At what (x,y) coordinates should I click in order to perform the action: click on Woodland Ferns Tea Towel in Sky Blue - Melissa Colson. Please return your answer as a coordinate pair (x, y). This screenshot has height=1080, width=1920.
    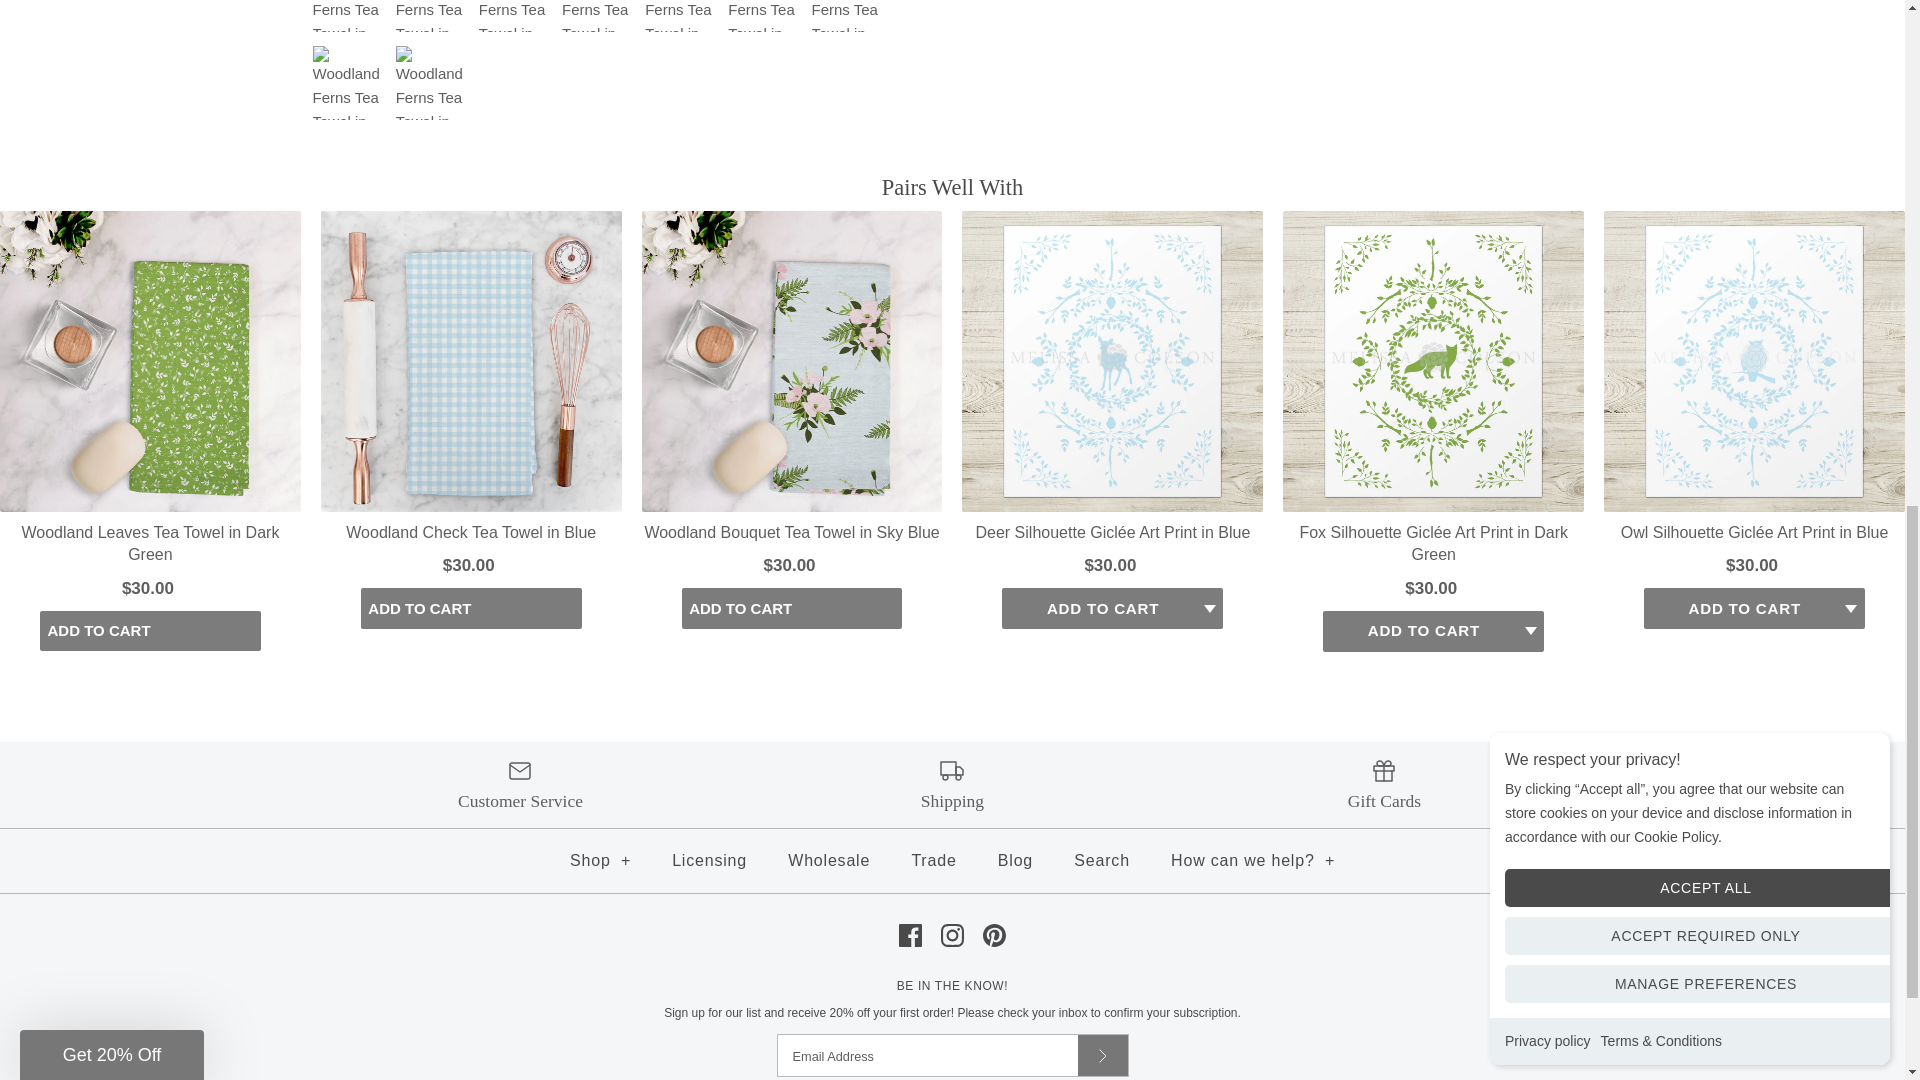
    Looking at the image, I should click on (598, 16).